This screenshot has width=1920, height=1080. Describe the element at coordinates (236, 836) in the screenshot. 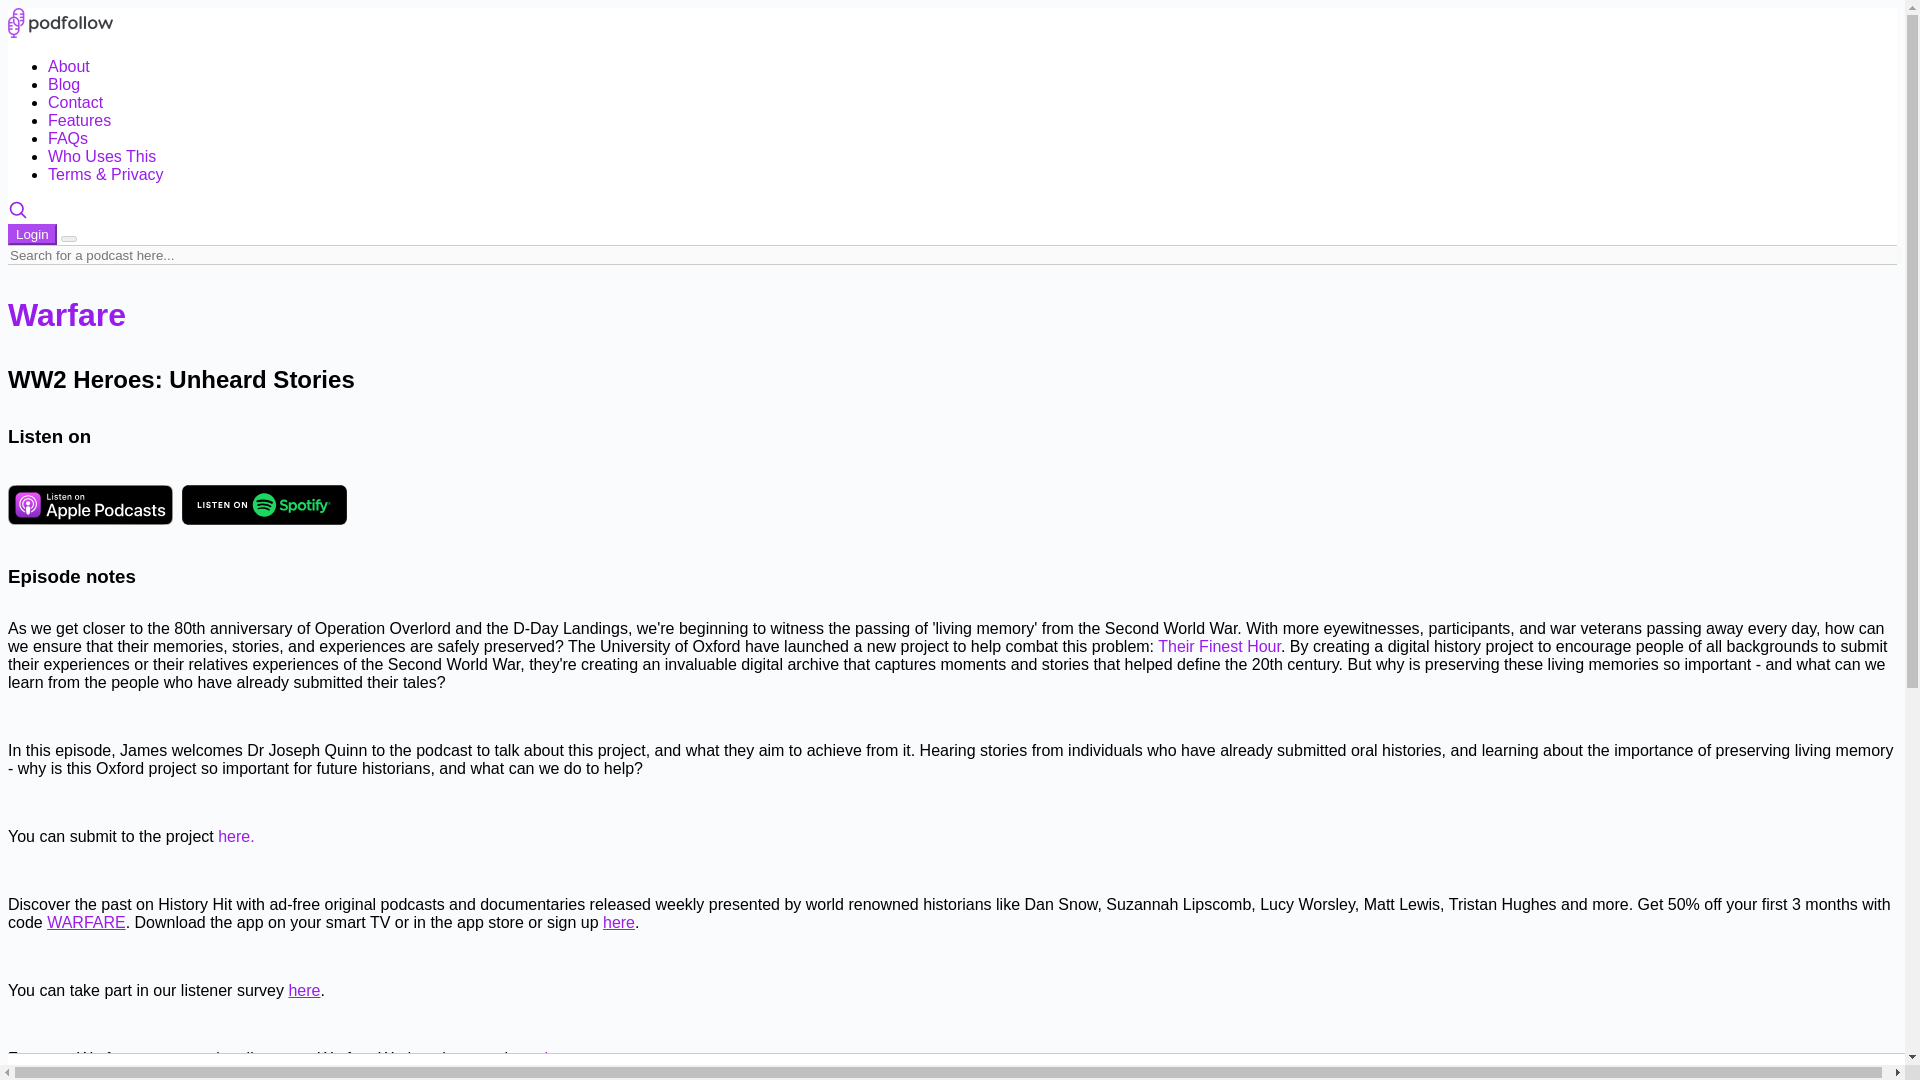

I see `here.` at that location.